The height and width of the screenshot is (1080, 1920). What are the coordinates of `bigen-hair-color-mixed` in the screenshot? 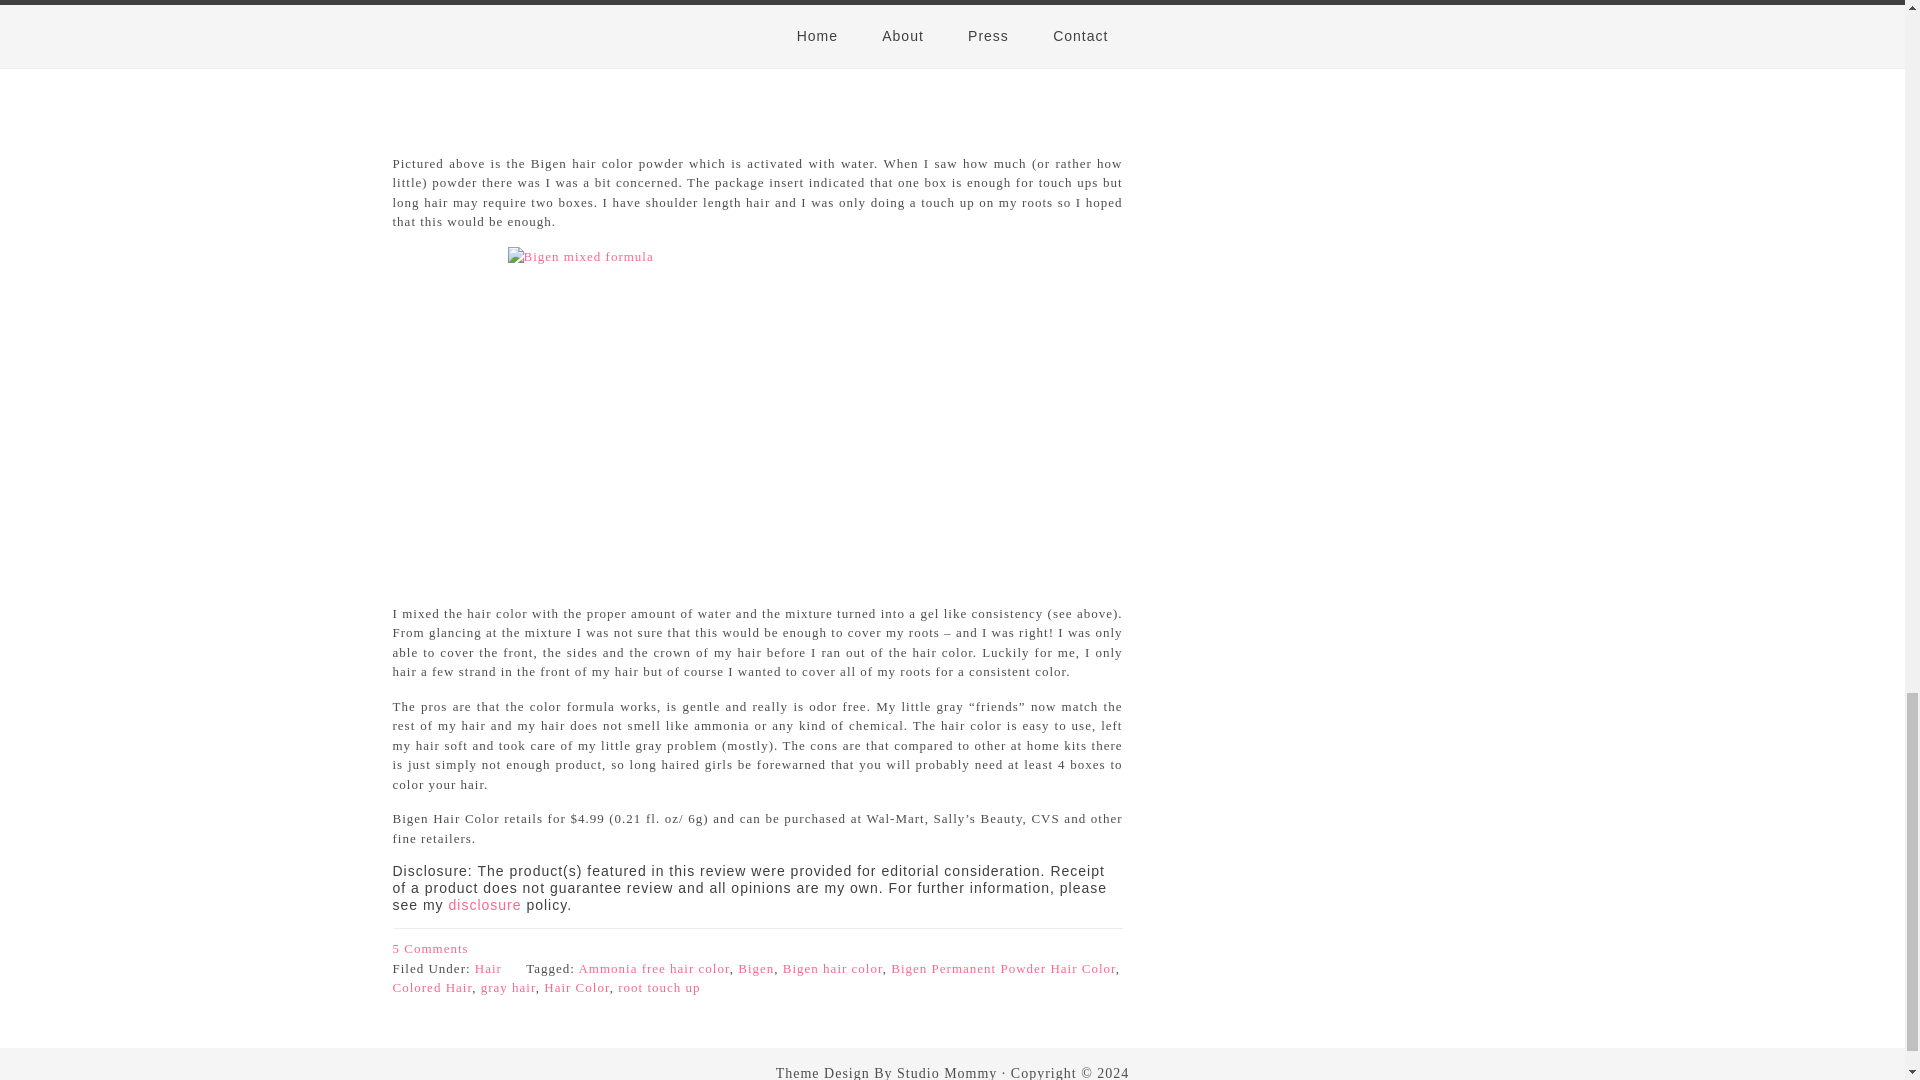 It's located at (758, 412).